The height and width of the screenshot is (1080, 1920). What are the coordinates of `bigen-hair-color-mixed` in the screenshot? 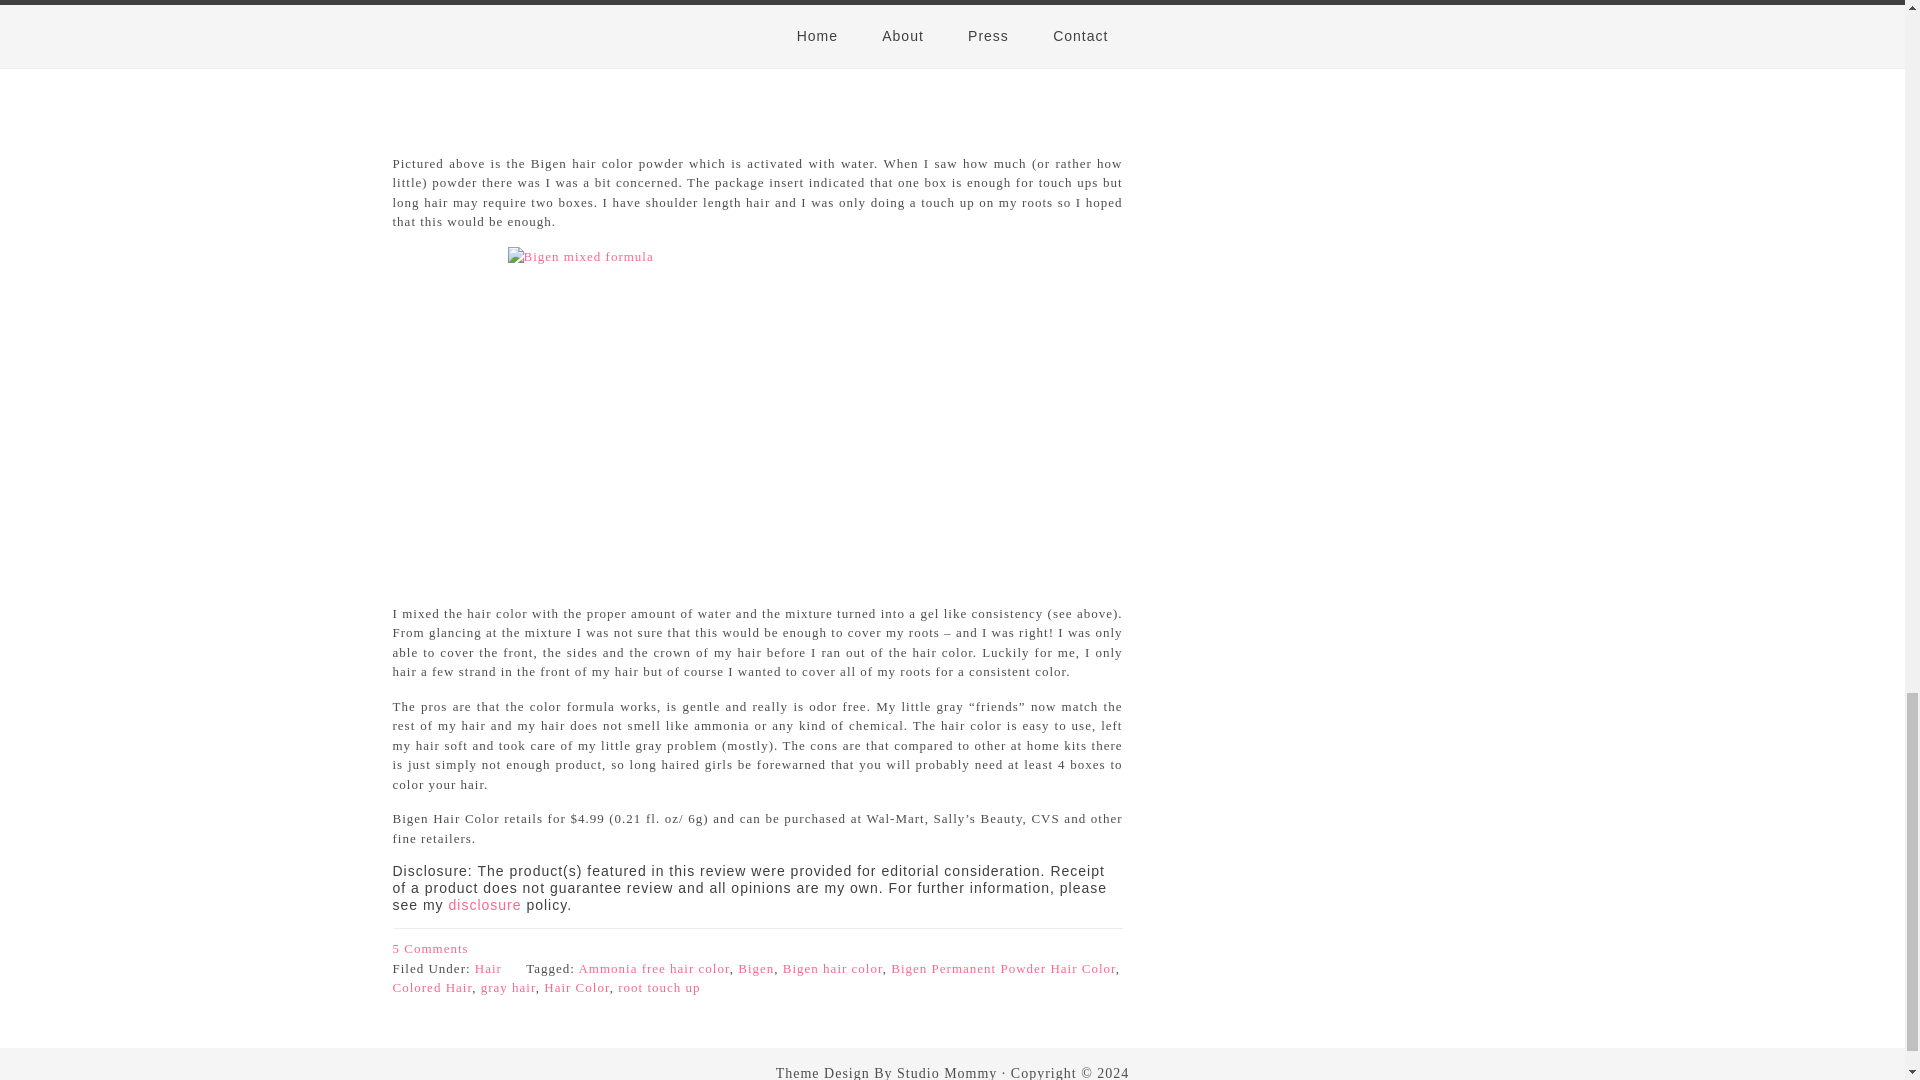 It's located at (758, 412).